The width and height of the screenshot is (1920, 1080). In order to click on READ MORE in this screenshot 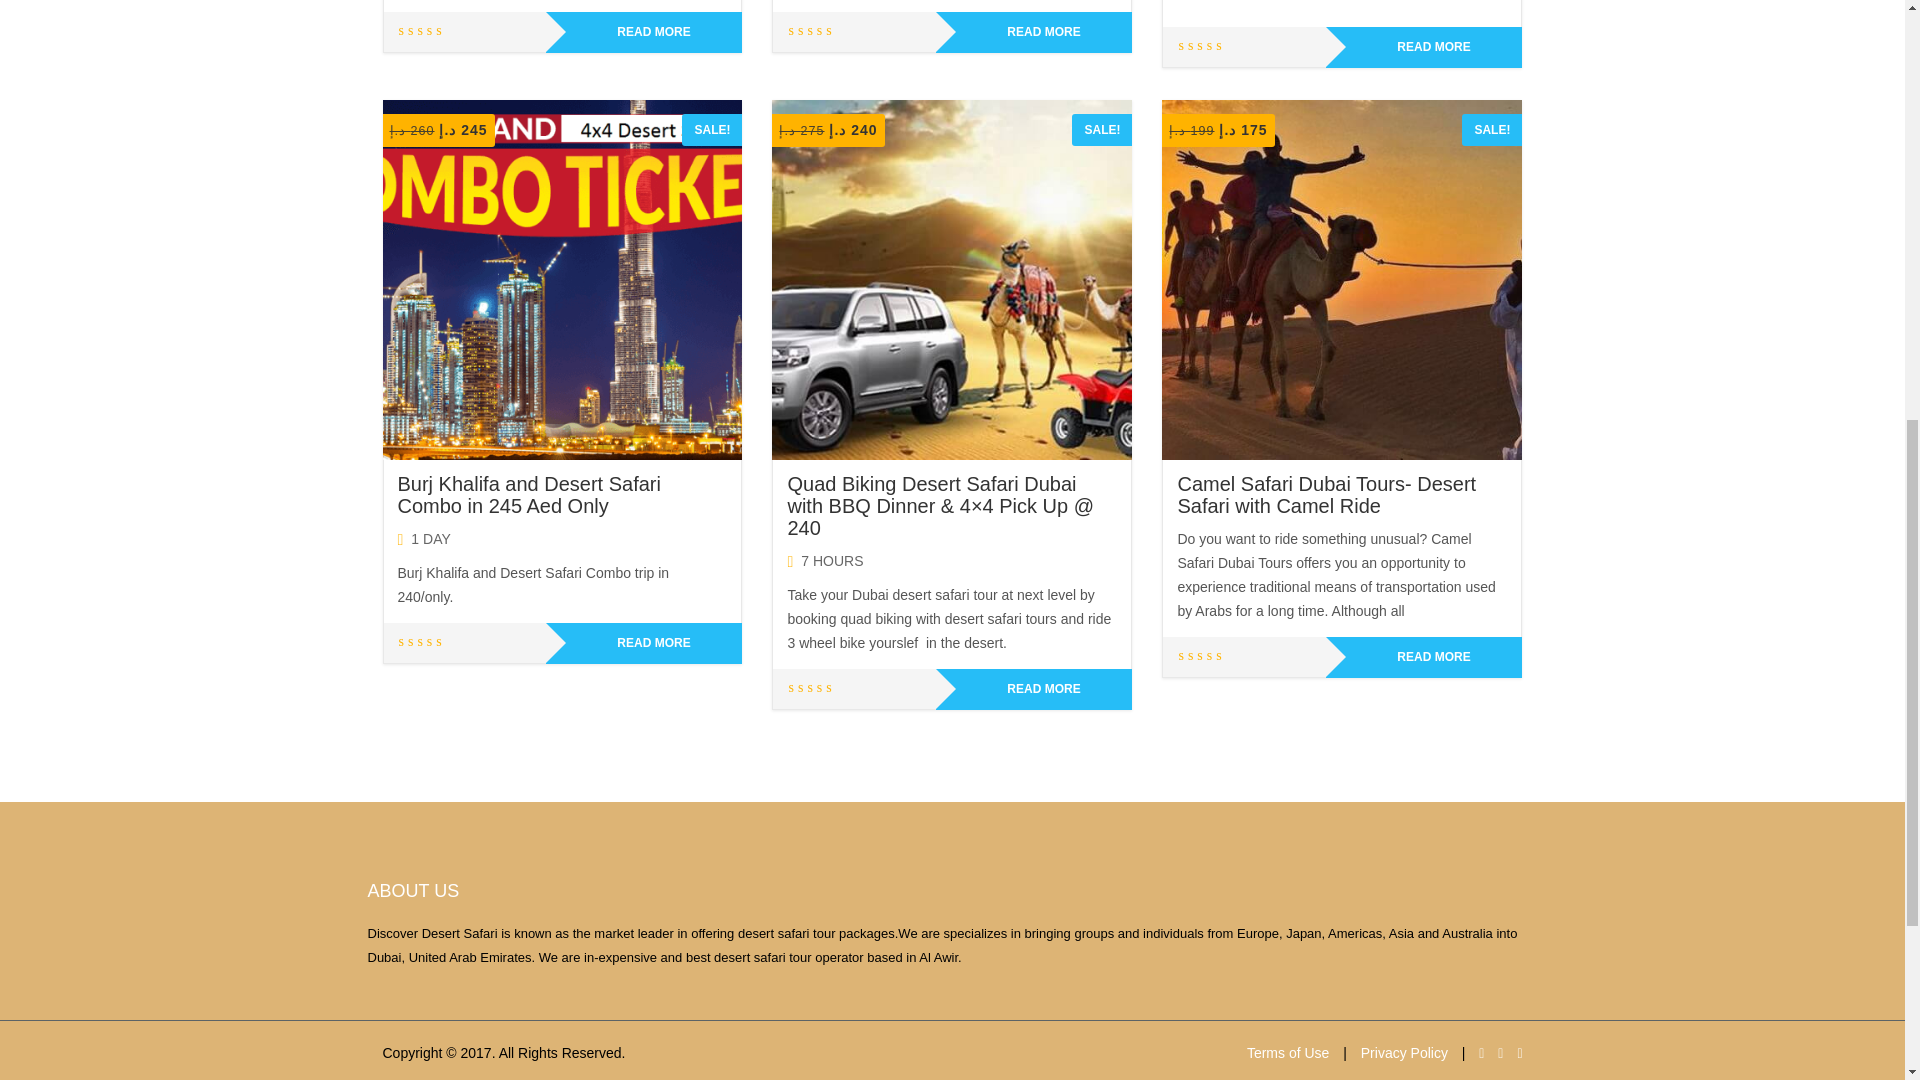, I will do `click(1424, 48)`.